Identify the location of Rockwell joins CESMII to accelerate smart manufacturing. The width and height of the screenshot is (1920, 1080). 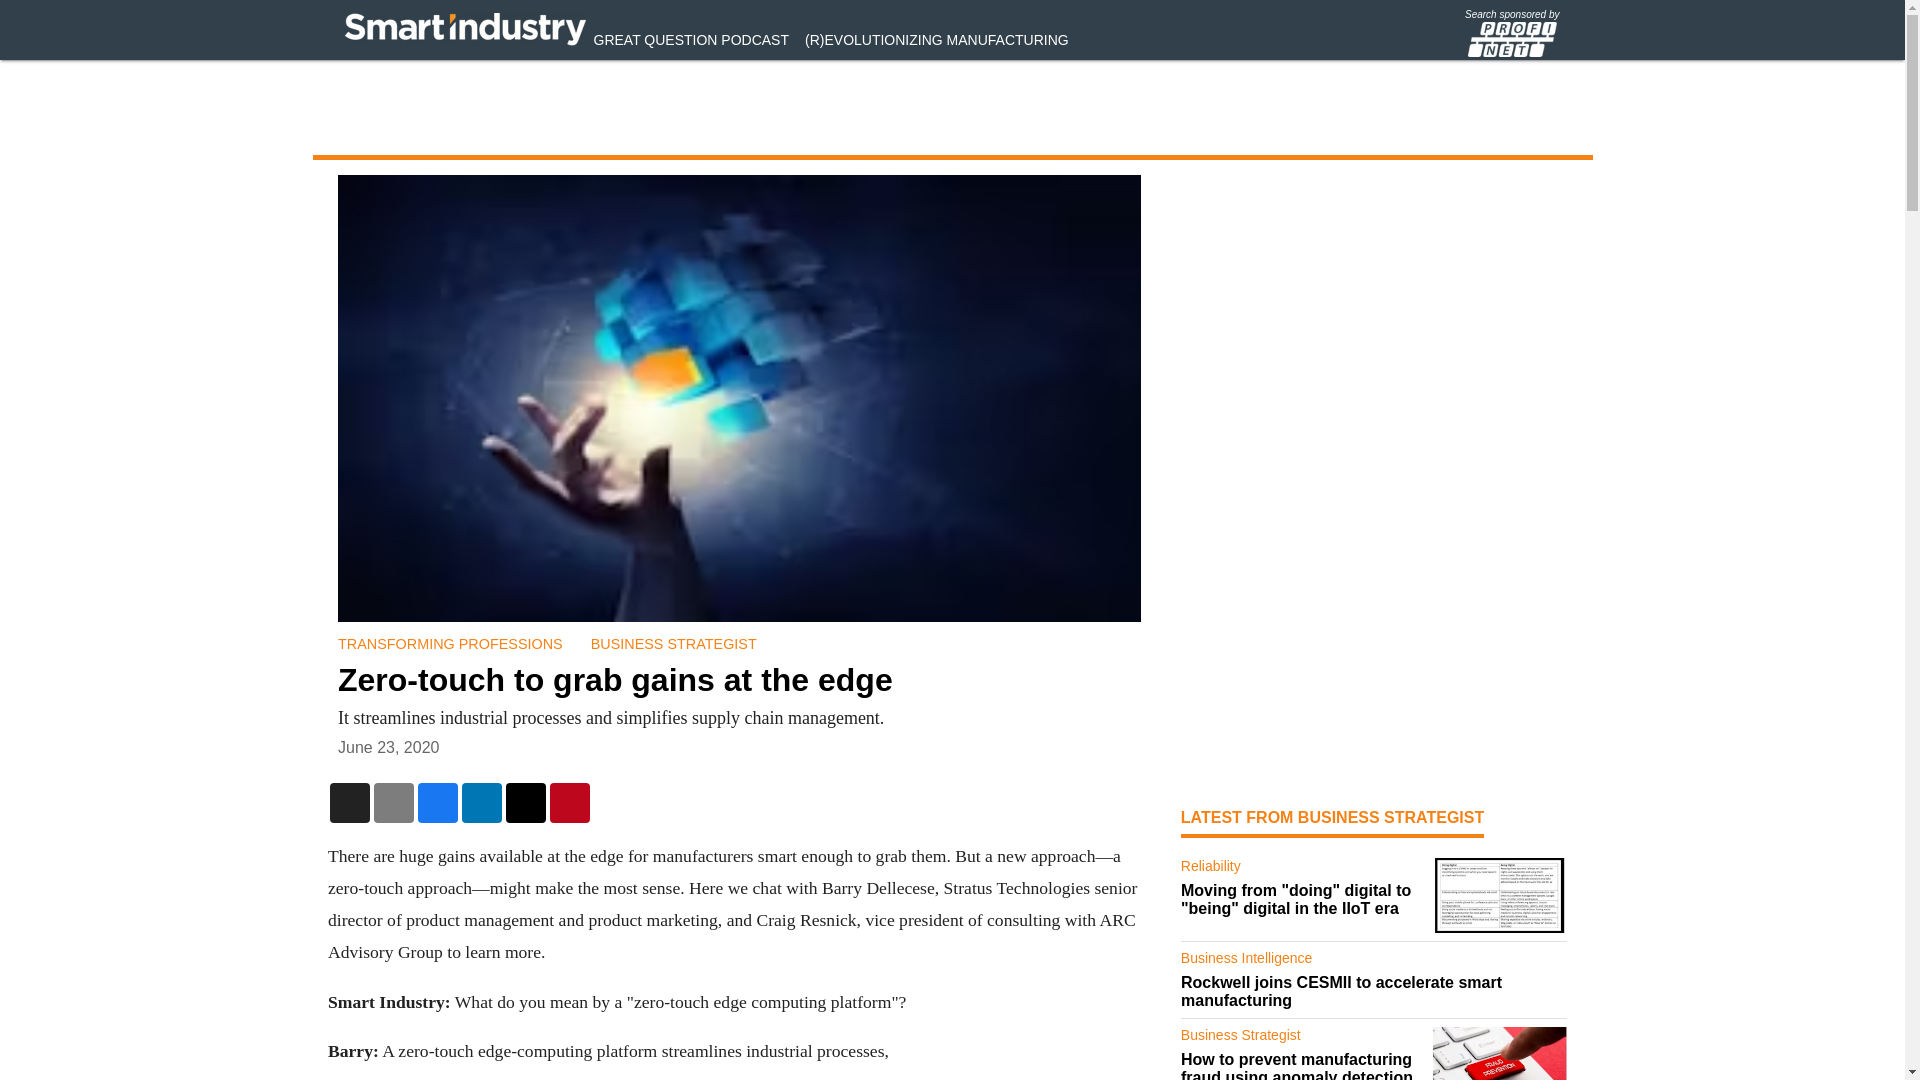
(1374, 992).